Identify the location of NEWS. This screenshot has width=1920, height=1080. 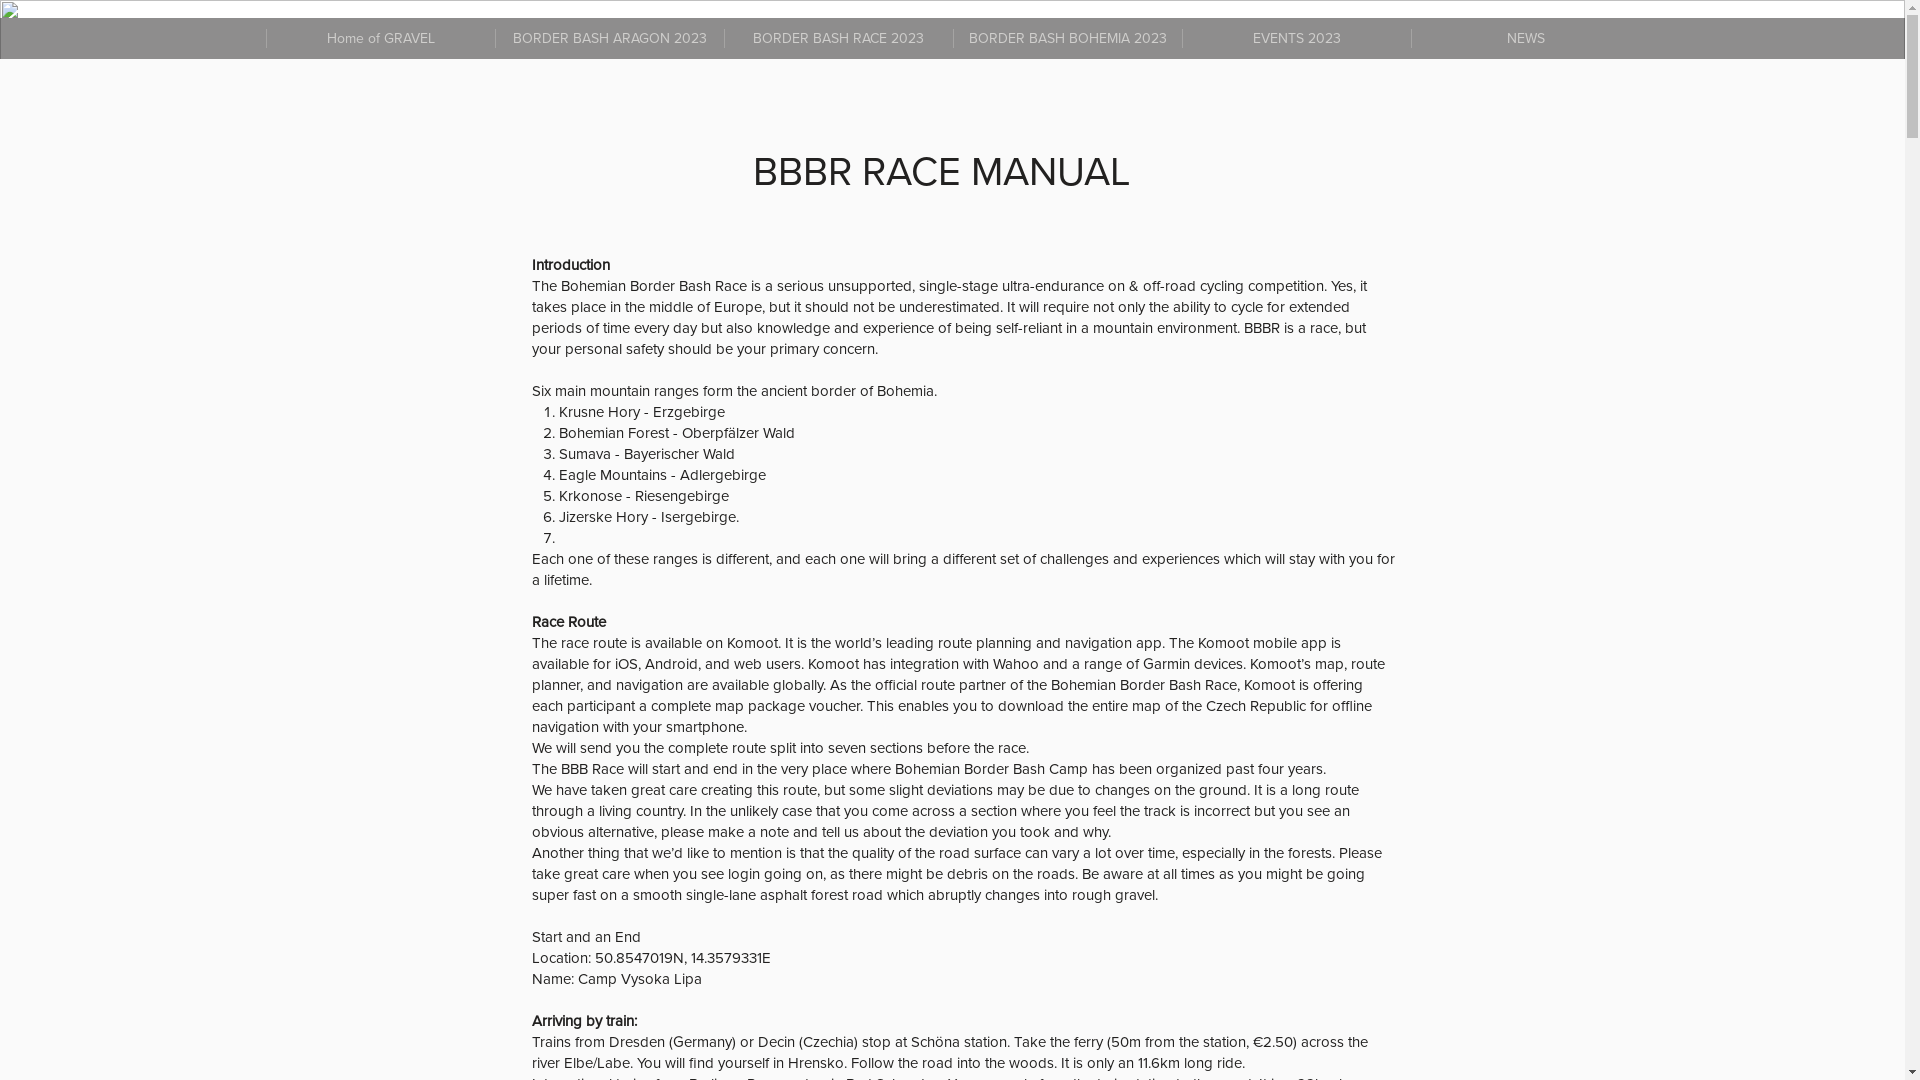
(1524, 38).